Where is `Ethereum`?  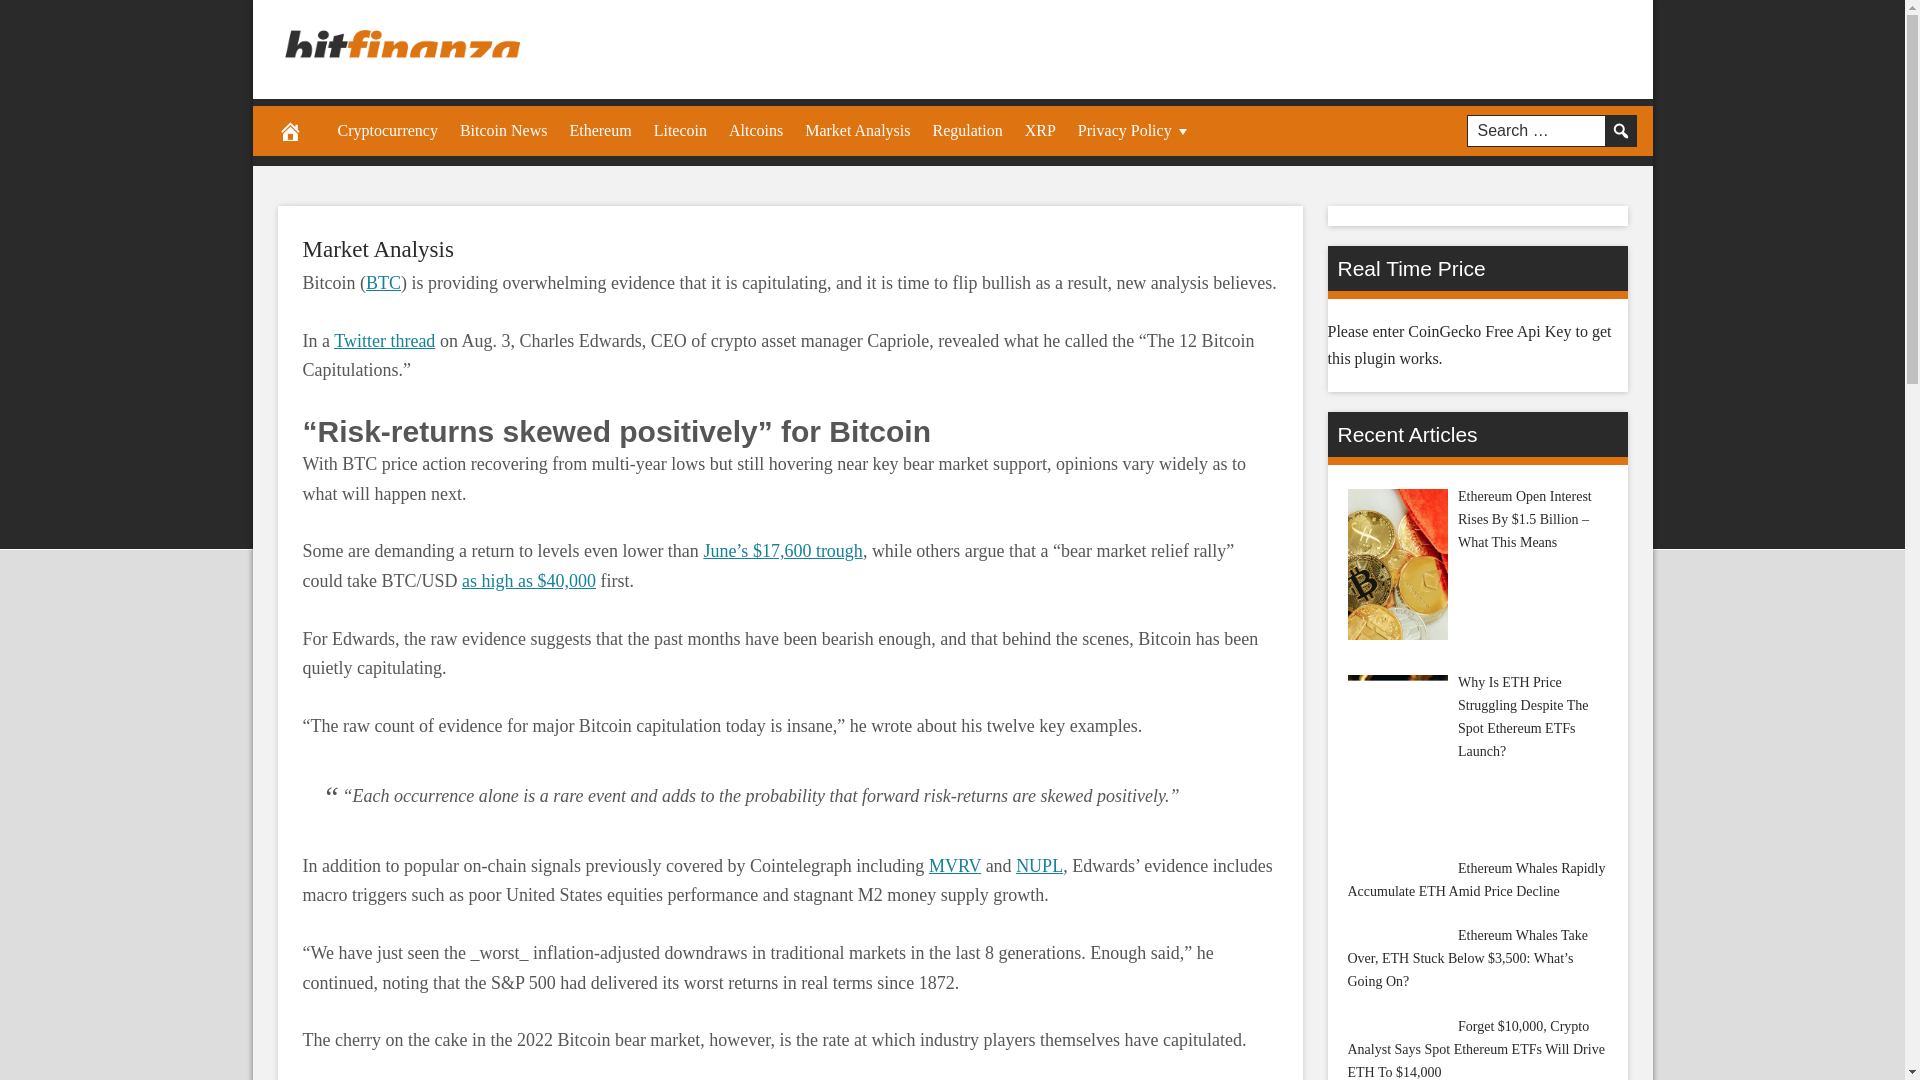 Ethereum is located at coordinates (600, 130).